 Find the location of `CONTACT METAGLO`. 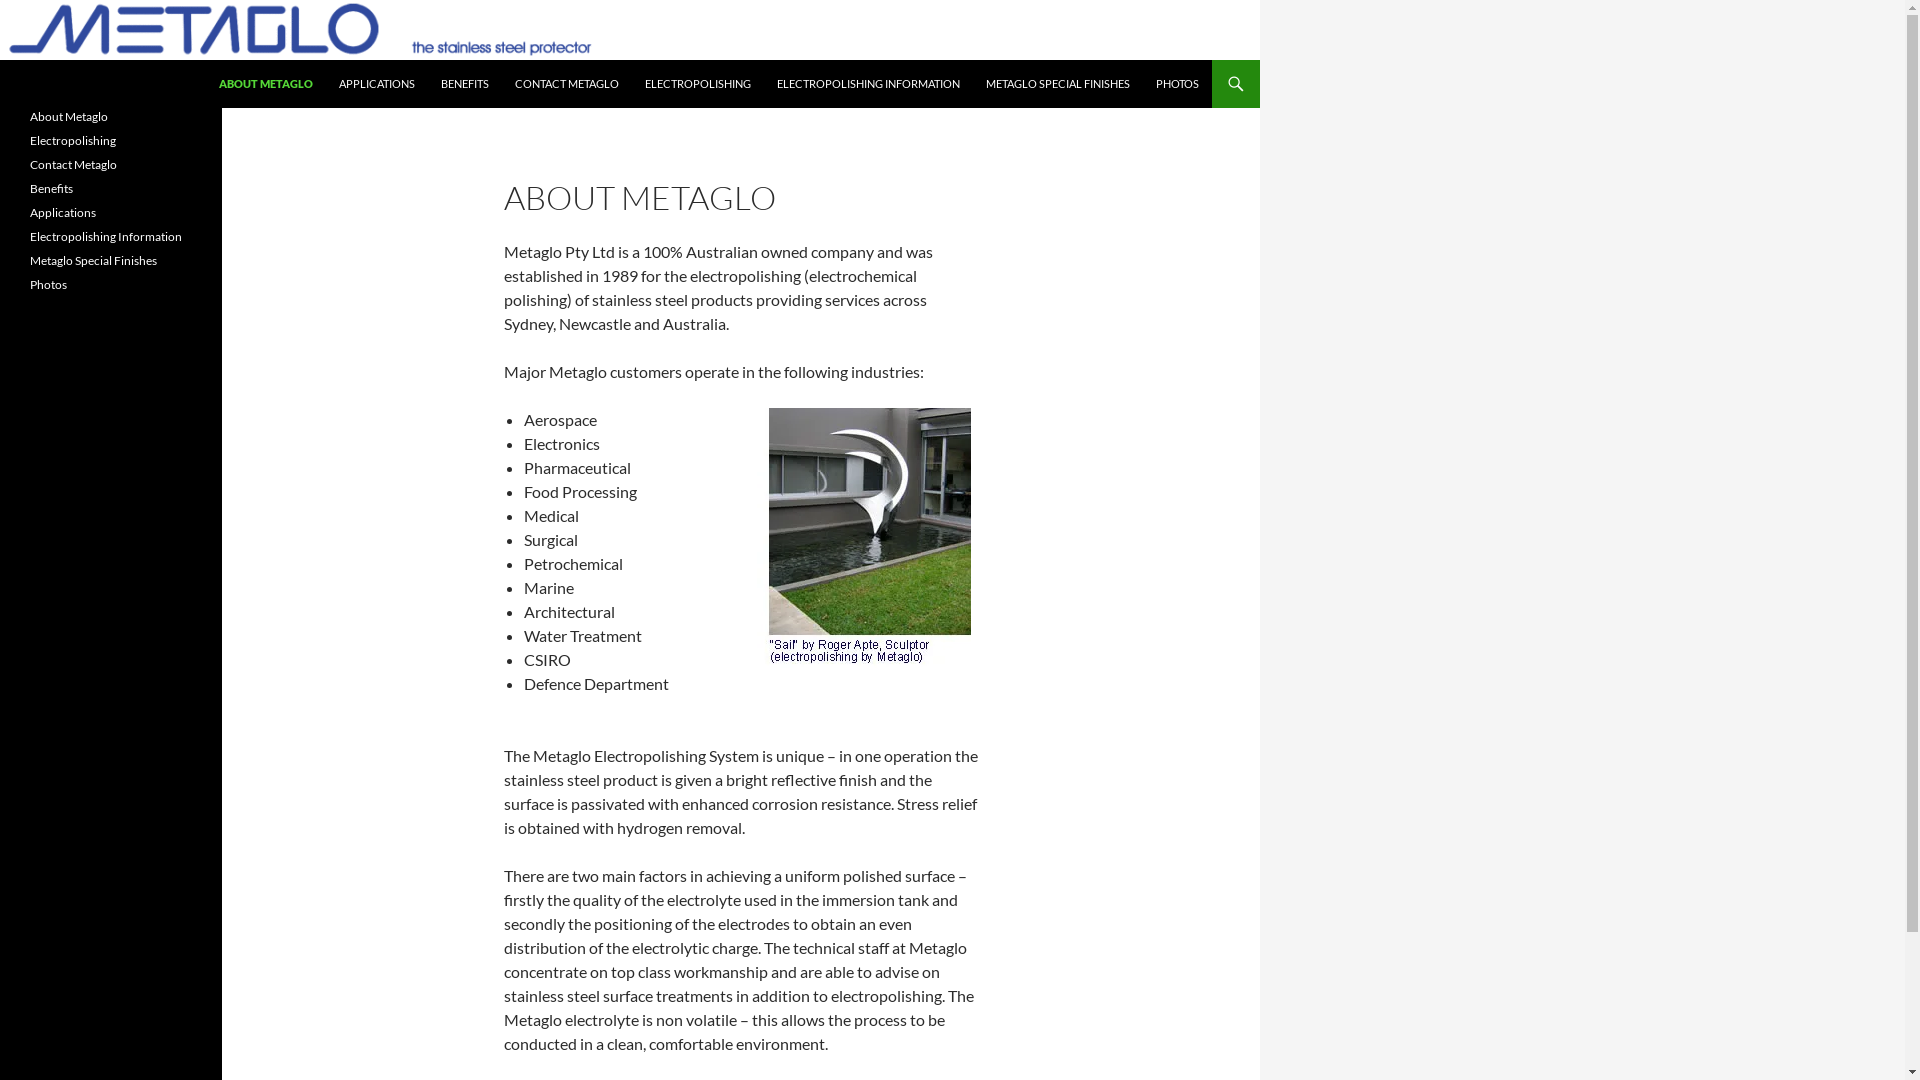

CONTACT METAGLO is located at coordinates (567, 84).